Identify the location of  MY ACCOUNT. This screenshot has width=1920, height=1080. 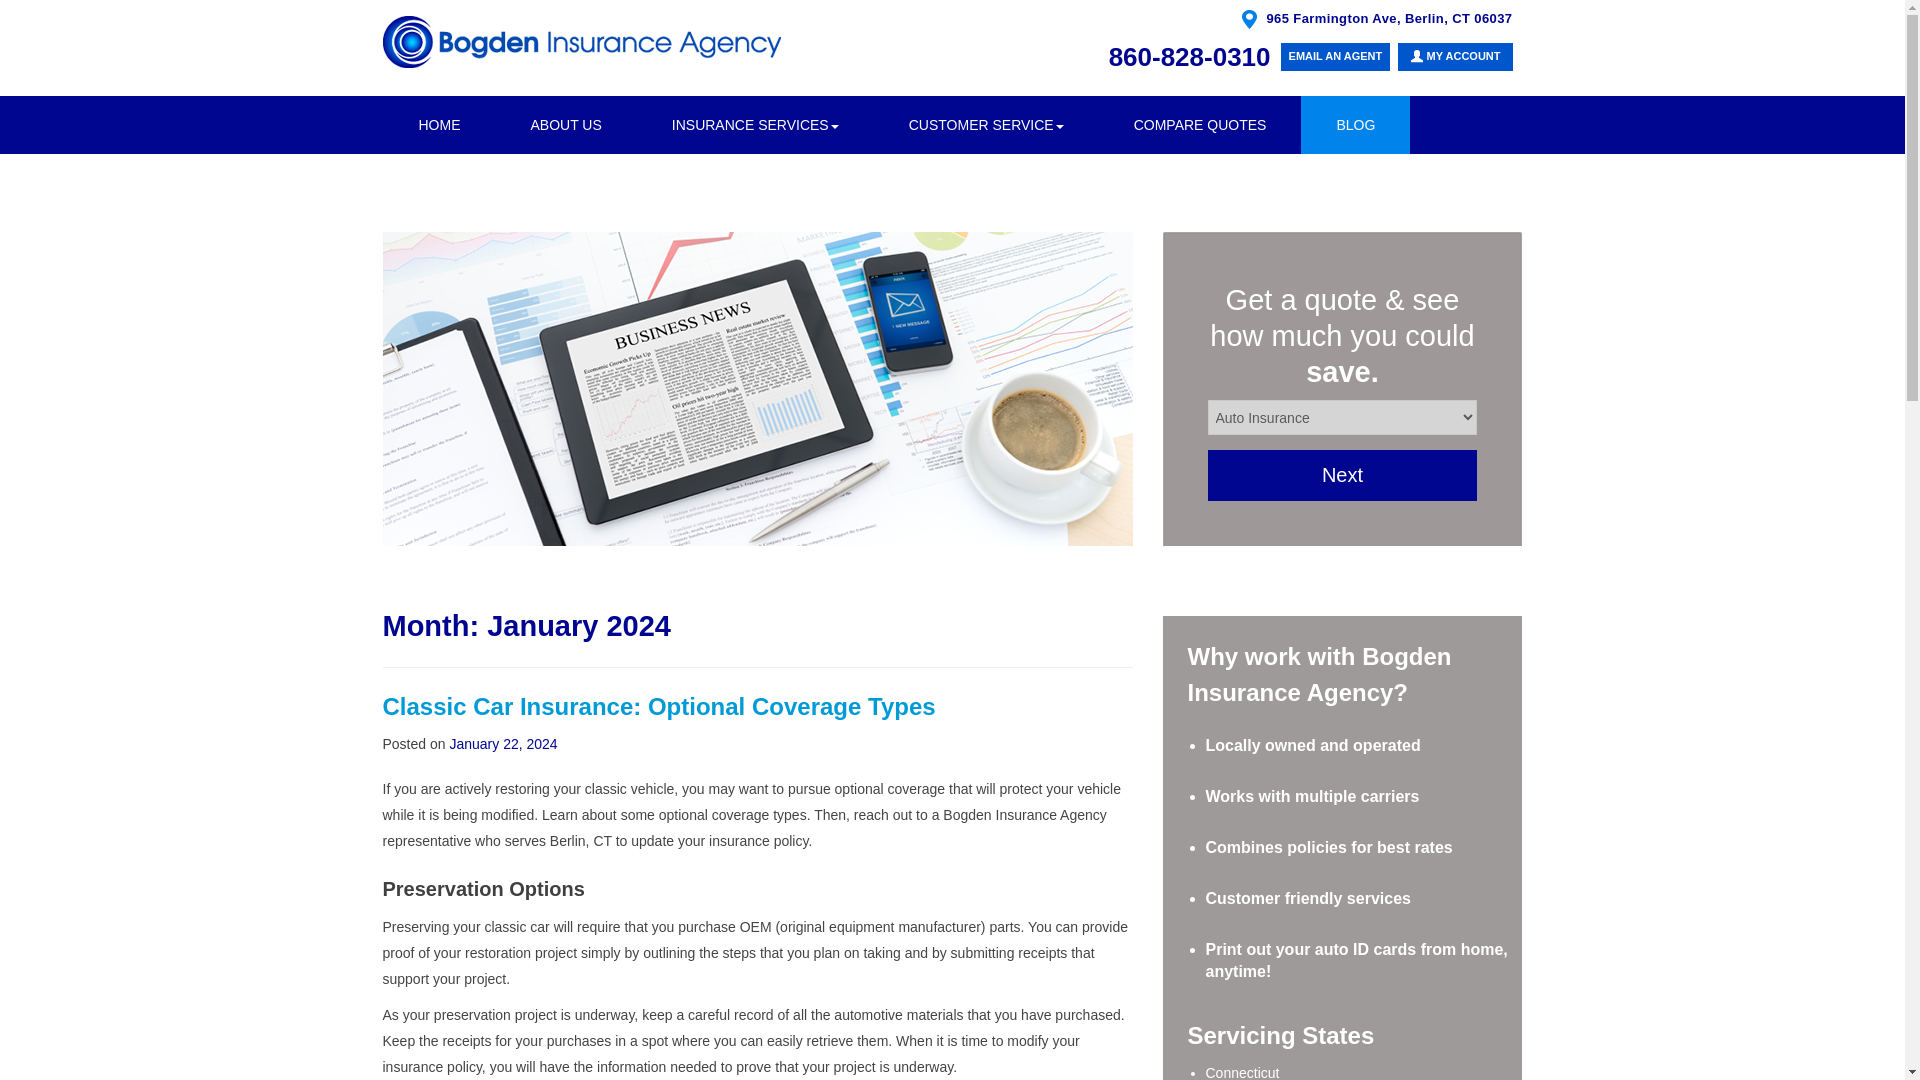
(1454, 57).